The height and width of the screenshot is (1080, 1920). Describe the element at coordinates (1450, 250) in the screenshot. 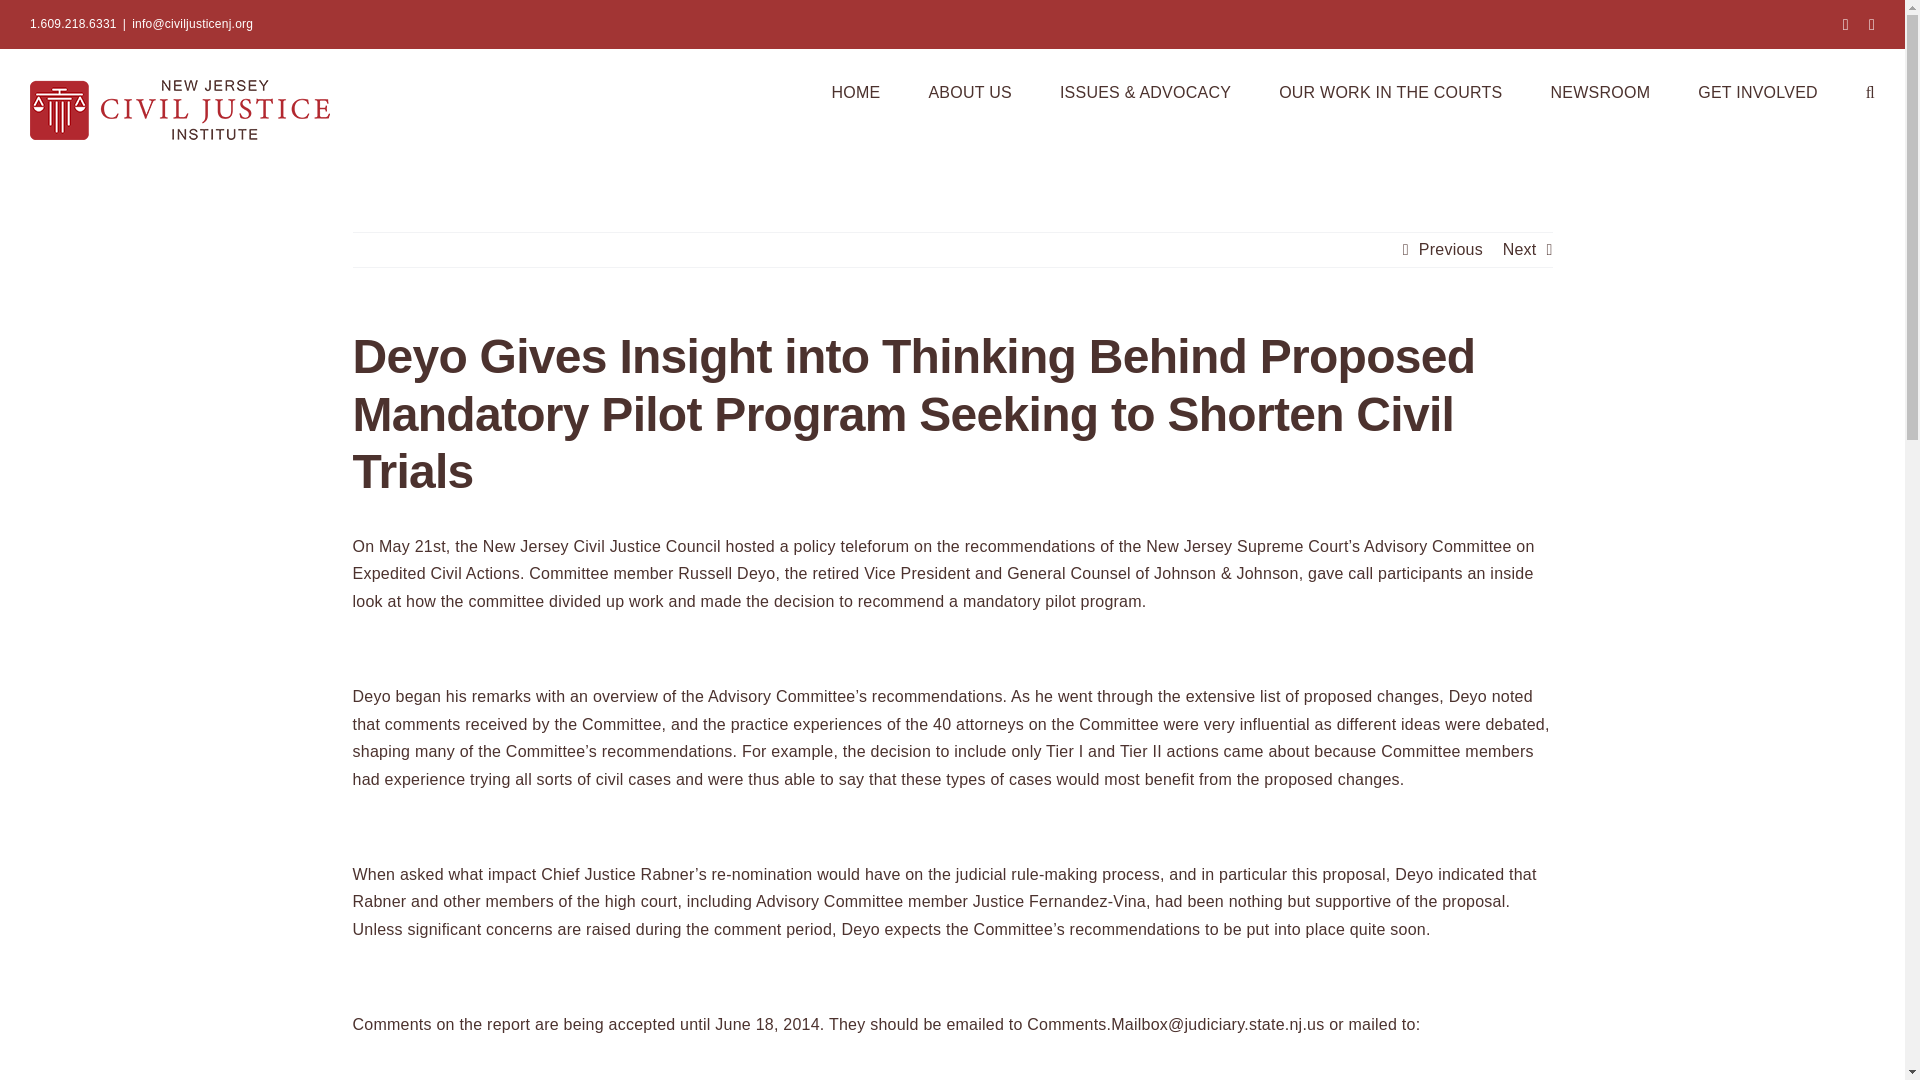

I see `Previous` at that location.